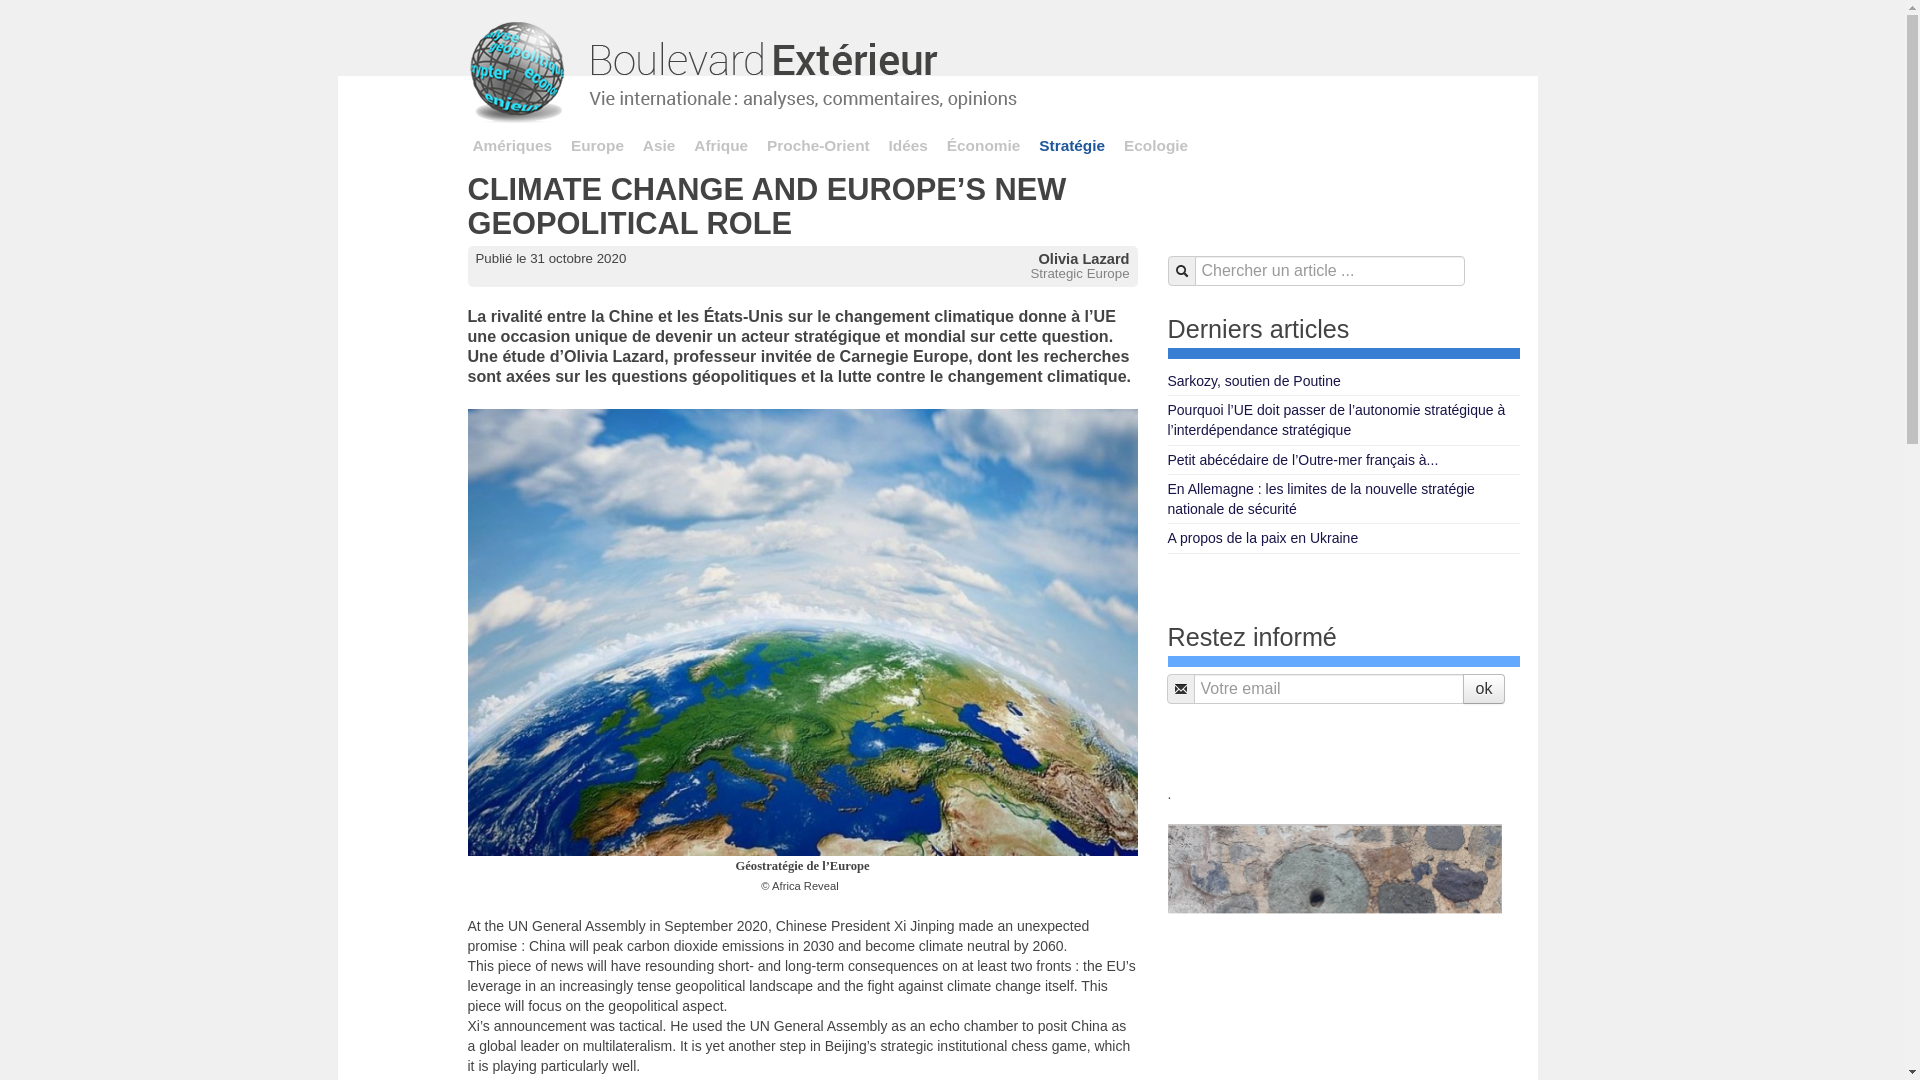 The image size is (1920, 1080). I want to click on Asie, so click(659, 145).